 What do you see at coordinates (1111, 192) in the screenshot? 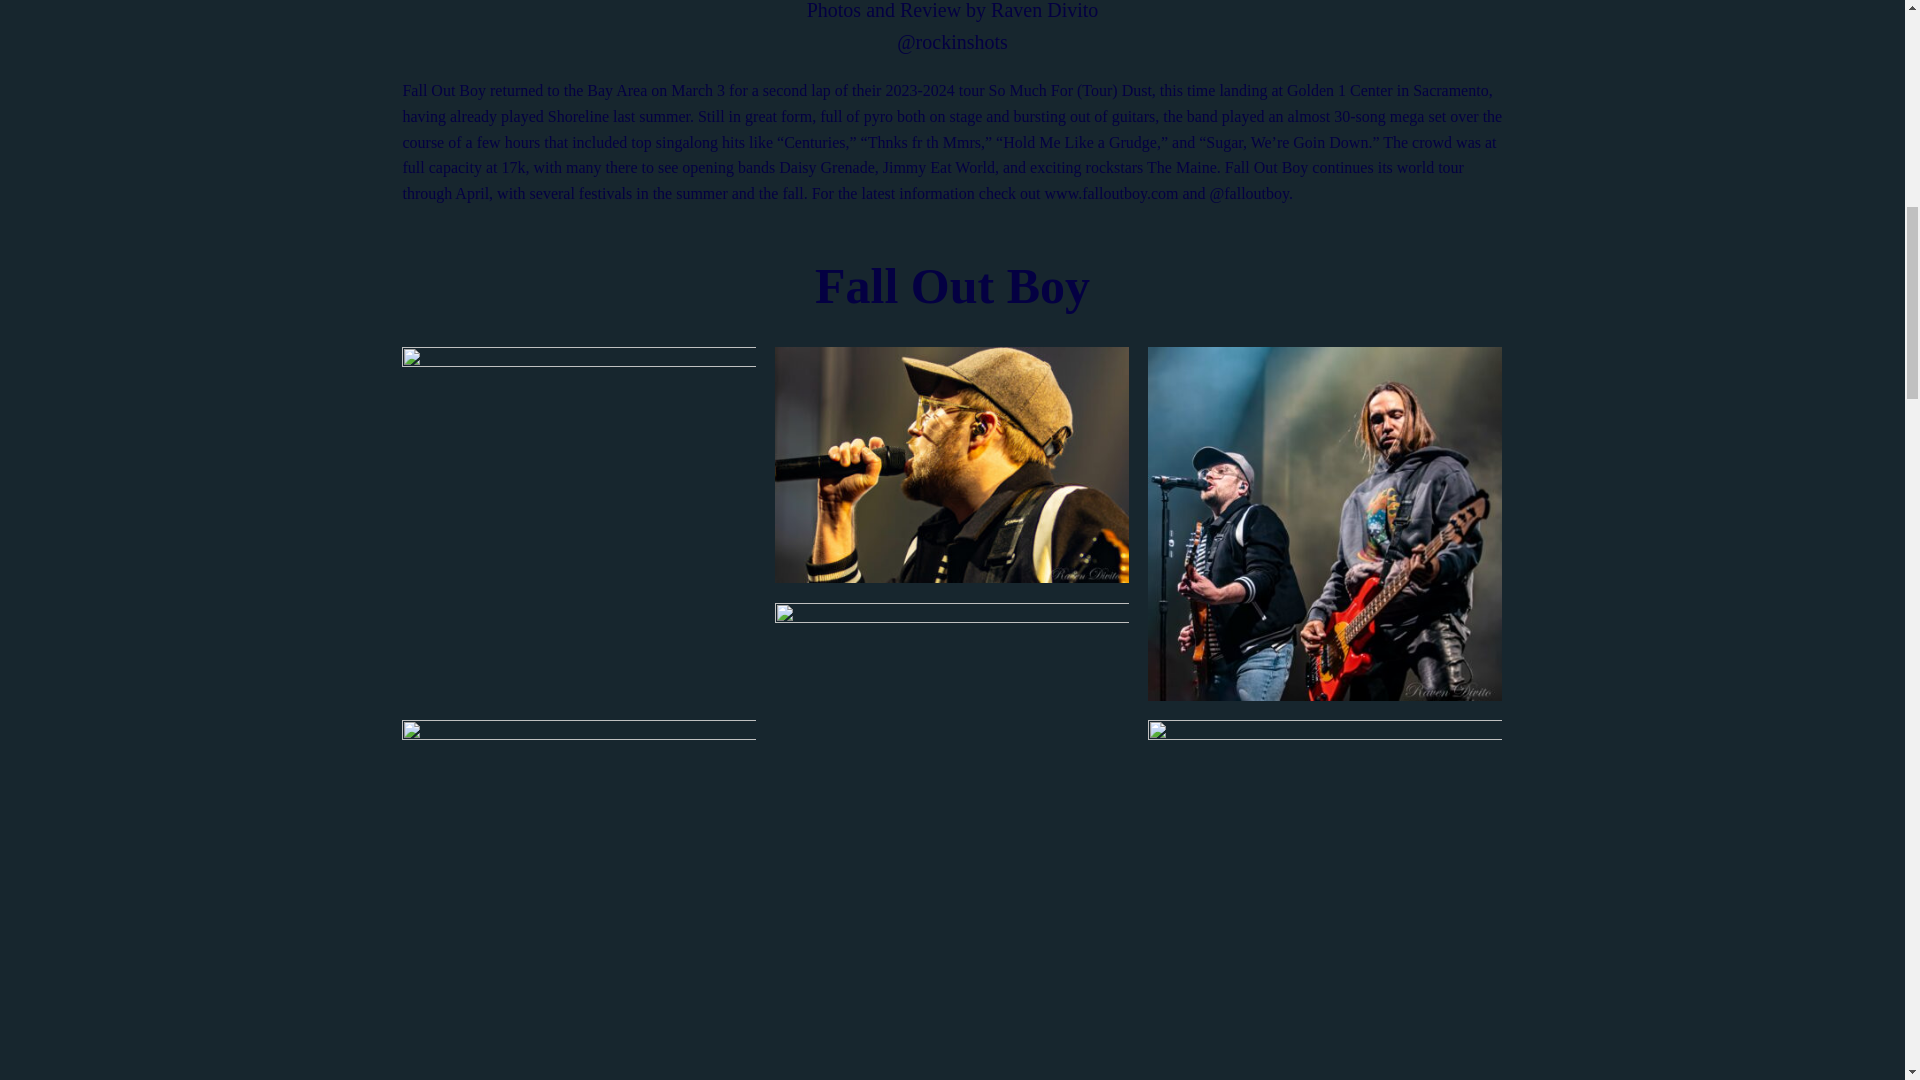
I see `www.falloutboy.com` at bounding box center [1111, 192].